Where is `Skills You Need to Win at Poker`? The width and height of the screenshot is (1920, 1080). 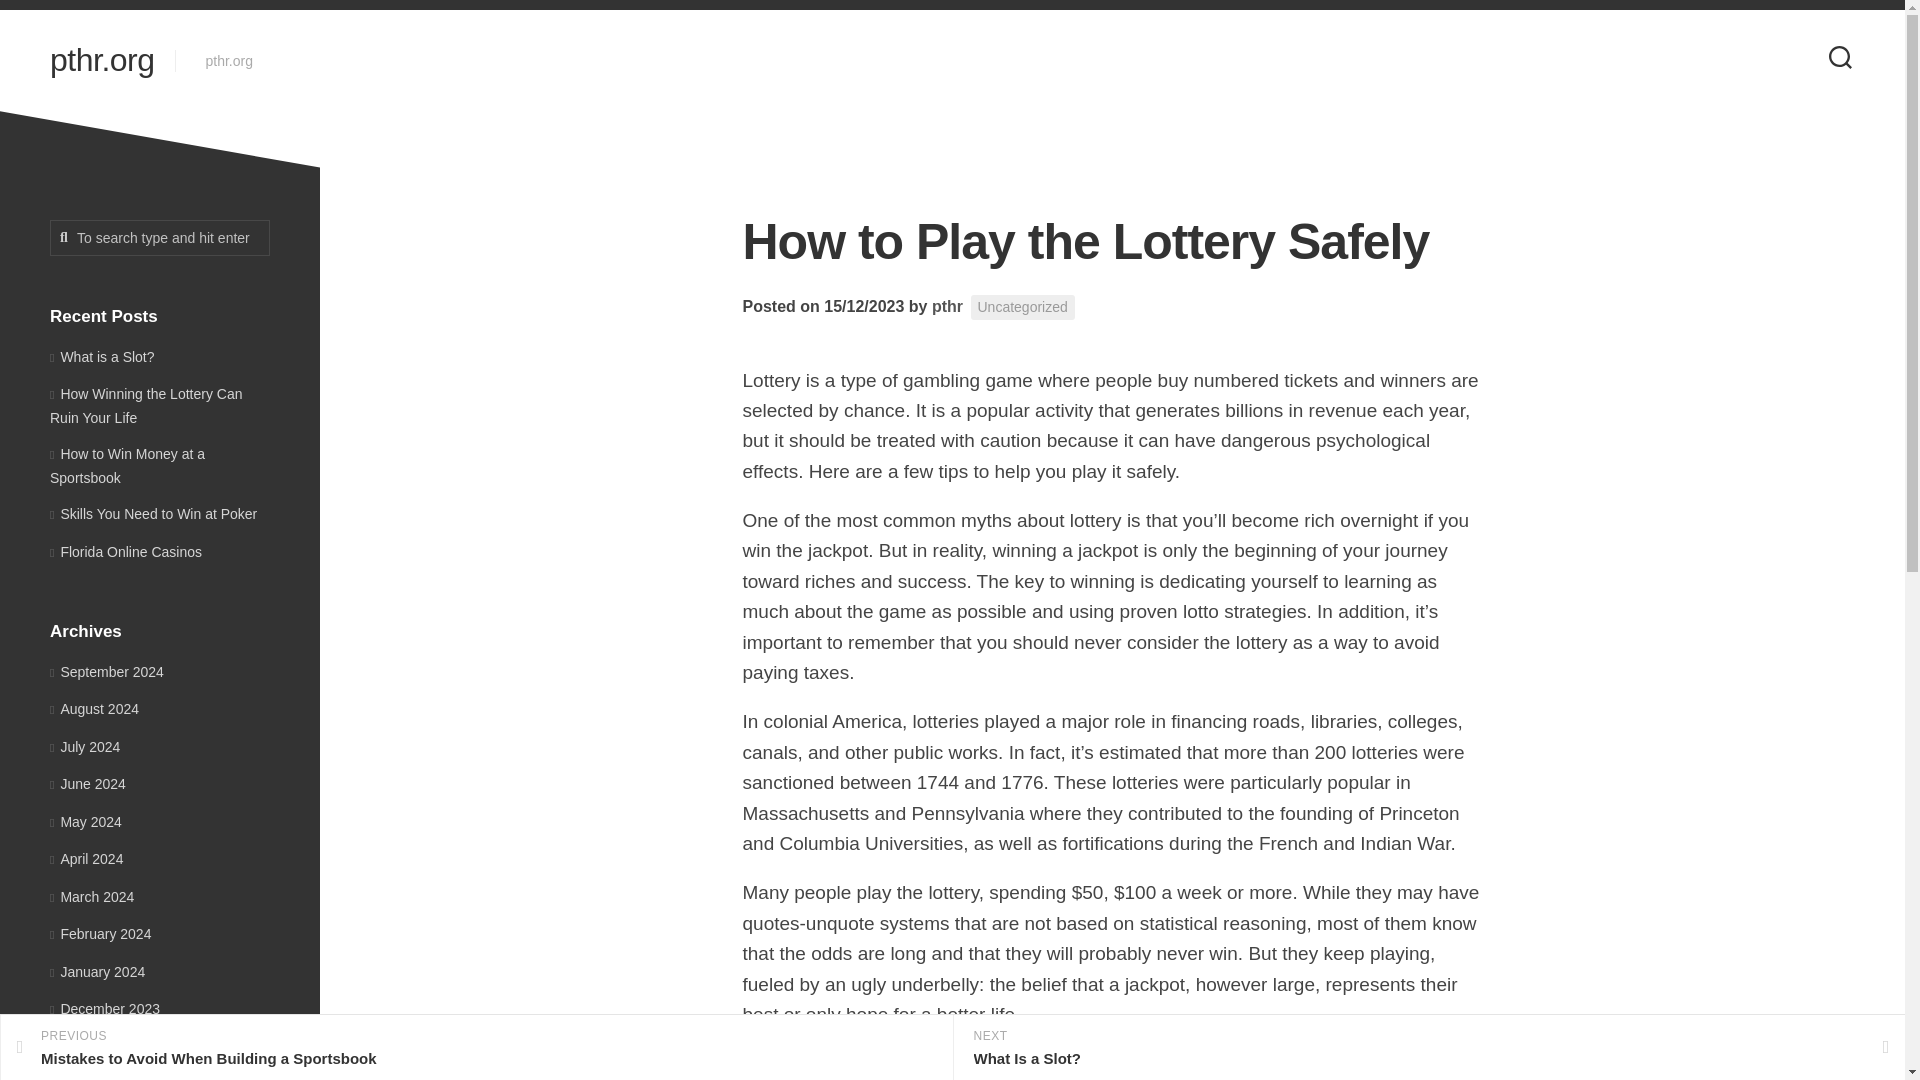 Skills You Need to Win at Poker is located at coordinates (153, 514).